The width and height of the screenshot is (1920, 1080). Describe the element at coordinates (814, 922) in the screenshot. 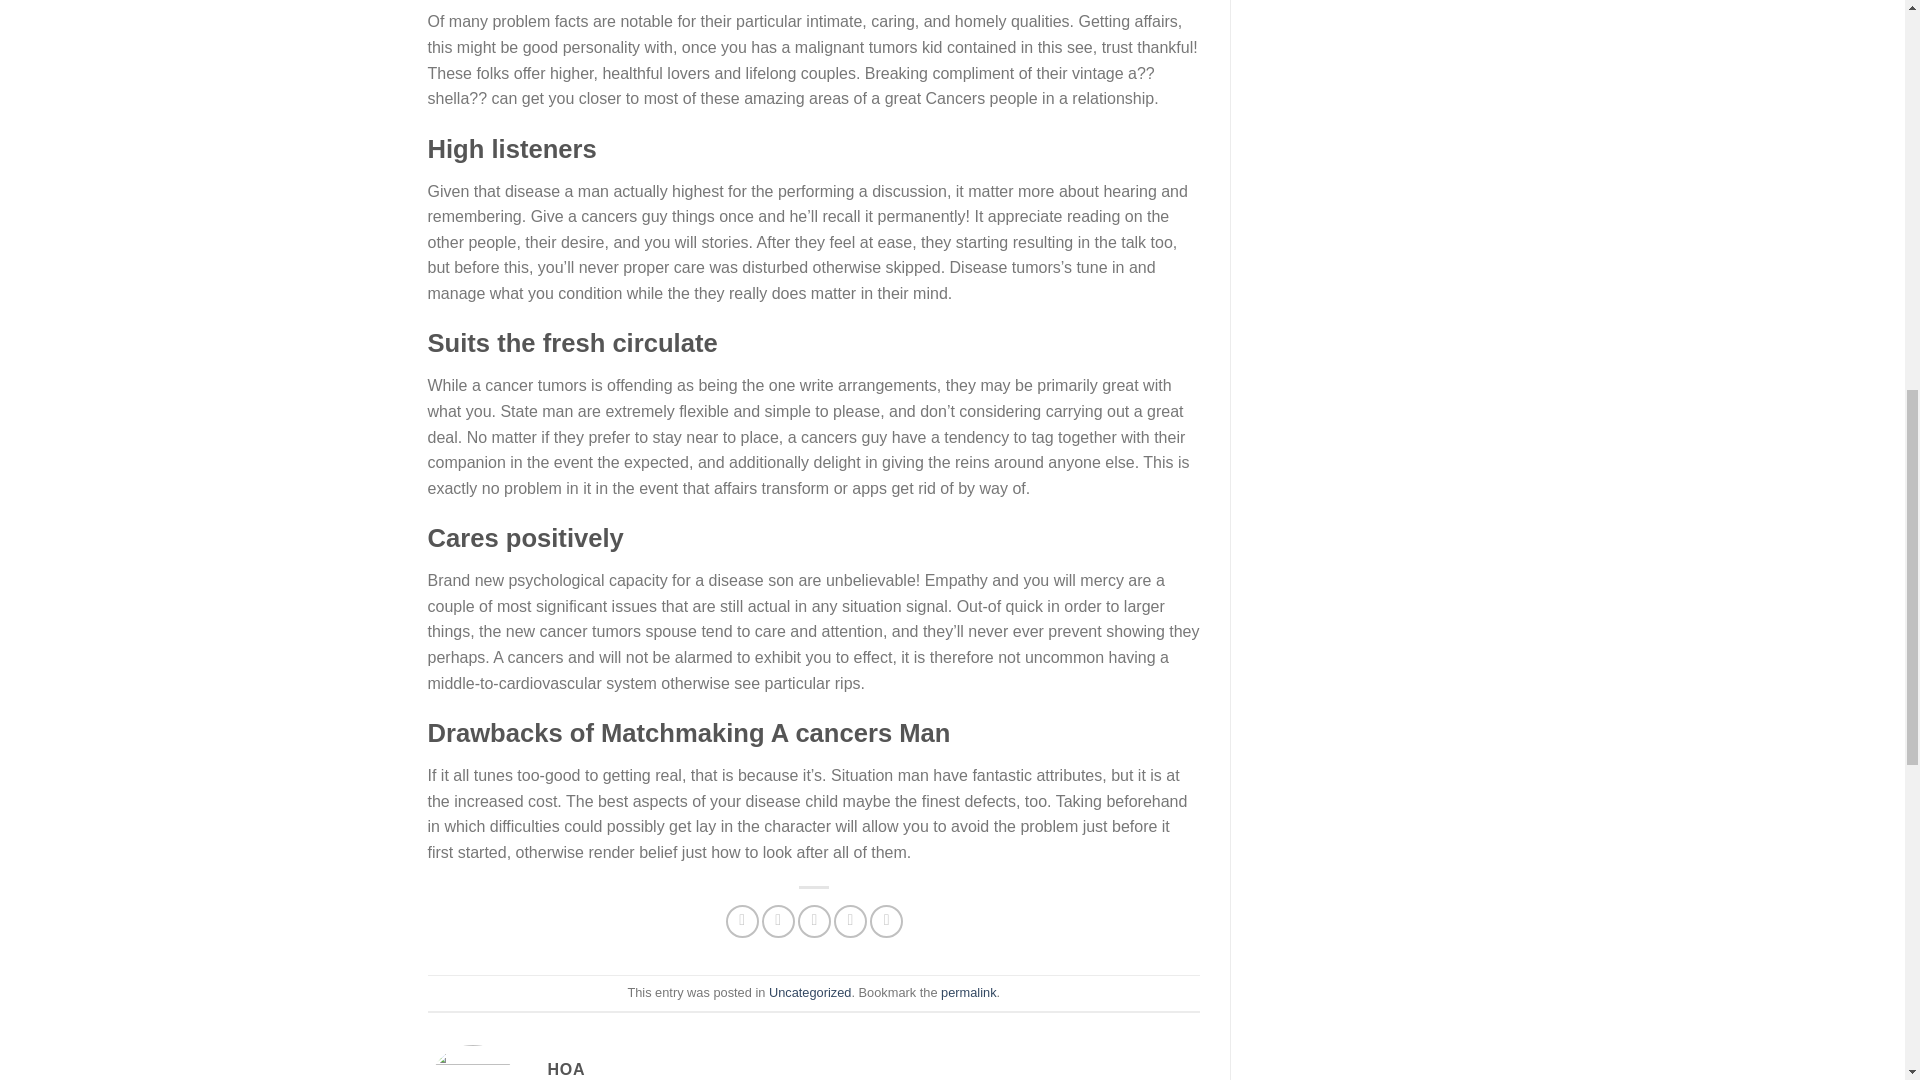

I see `Email to a Friend` at that location.